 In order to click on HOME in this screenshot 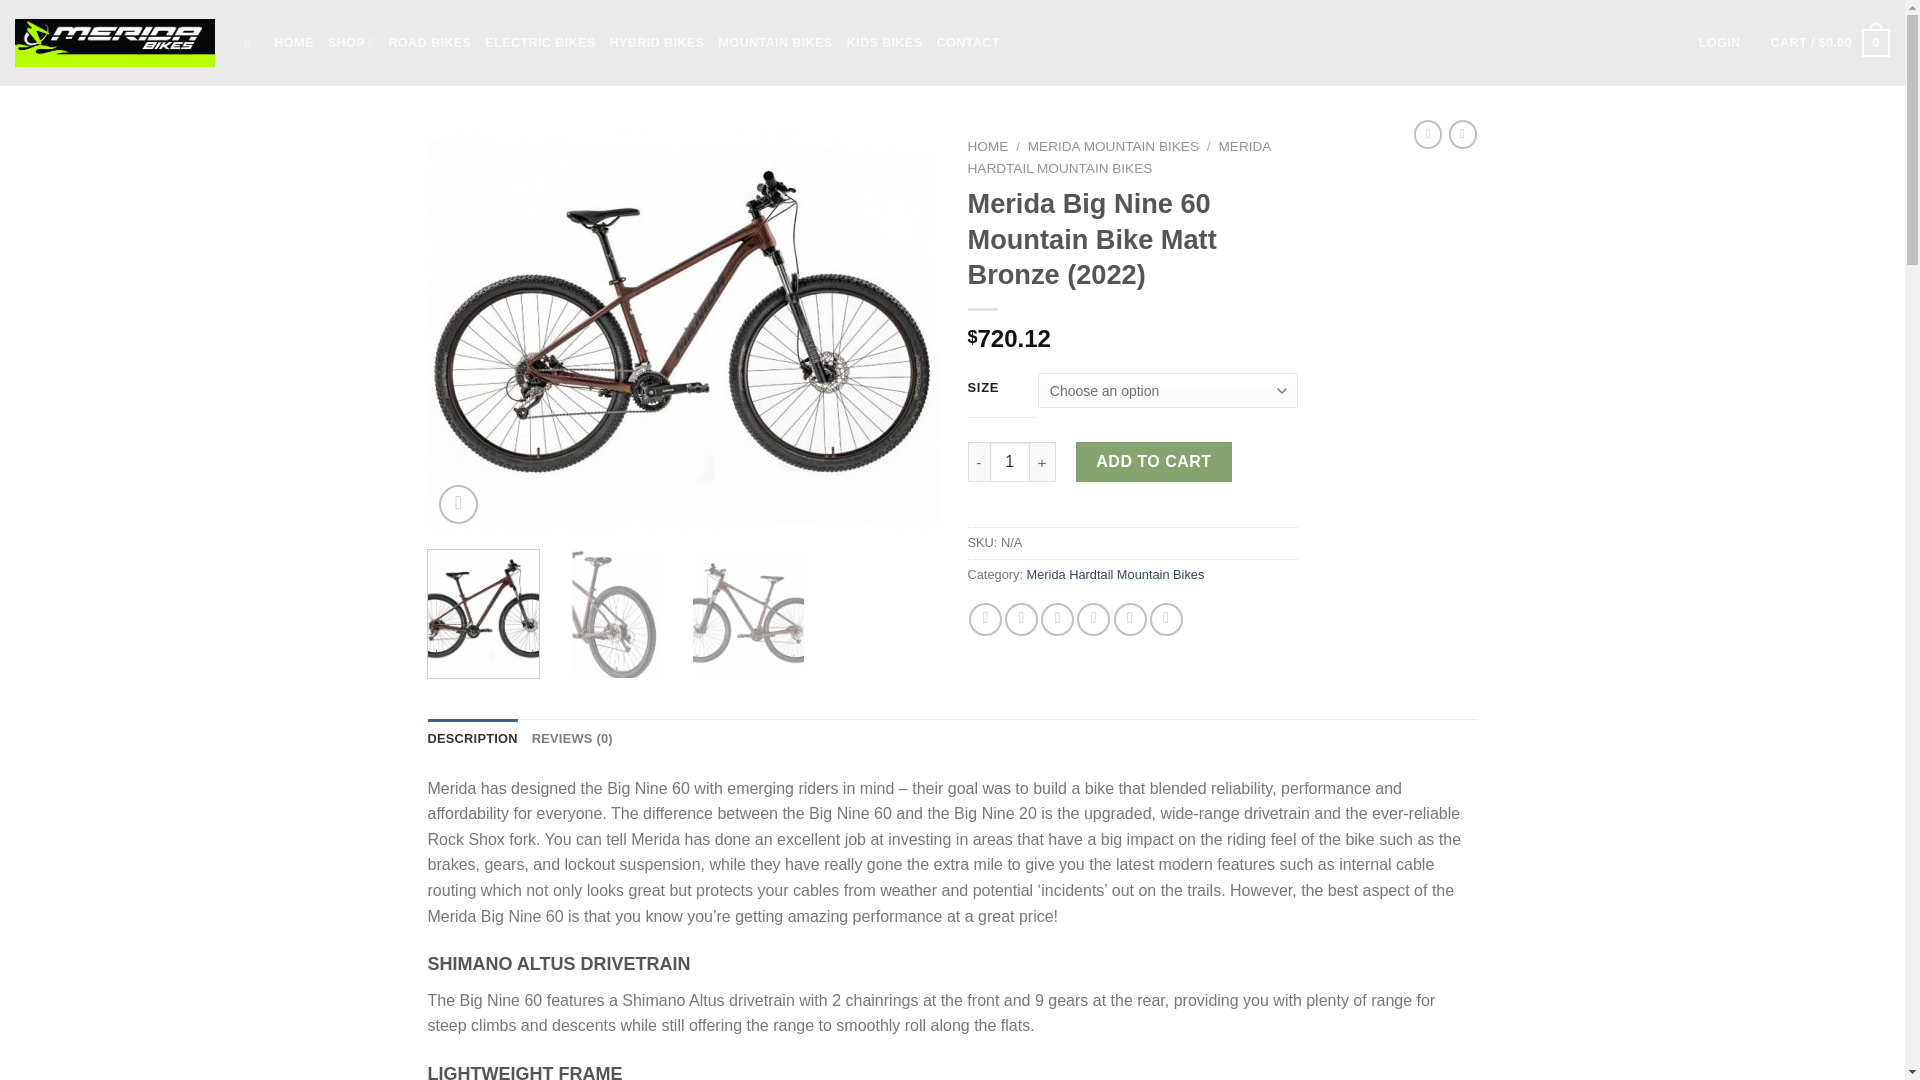, I will do `click(988, 146)`.